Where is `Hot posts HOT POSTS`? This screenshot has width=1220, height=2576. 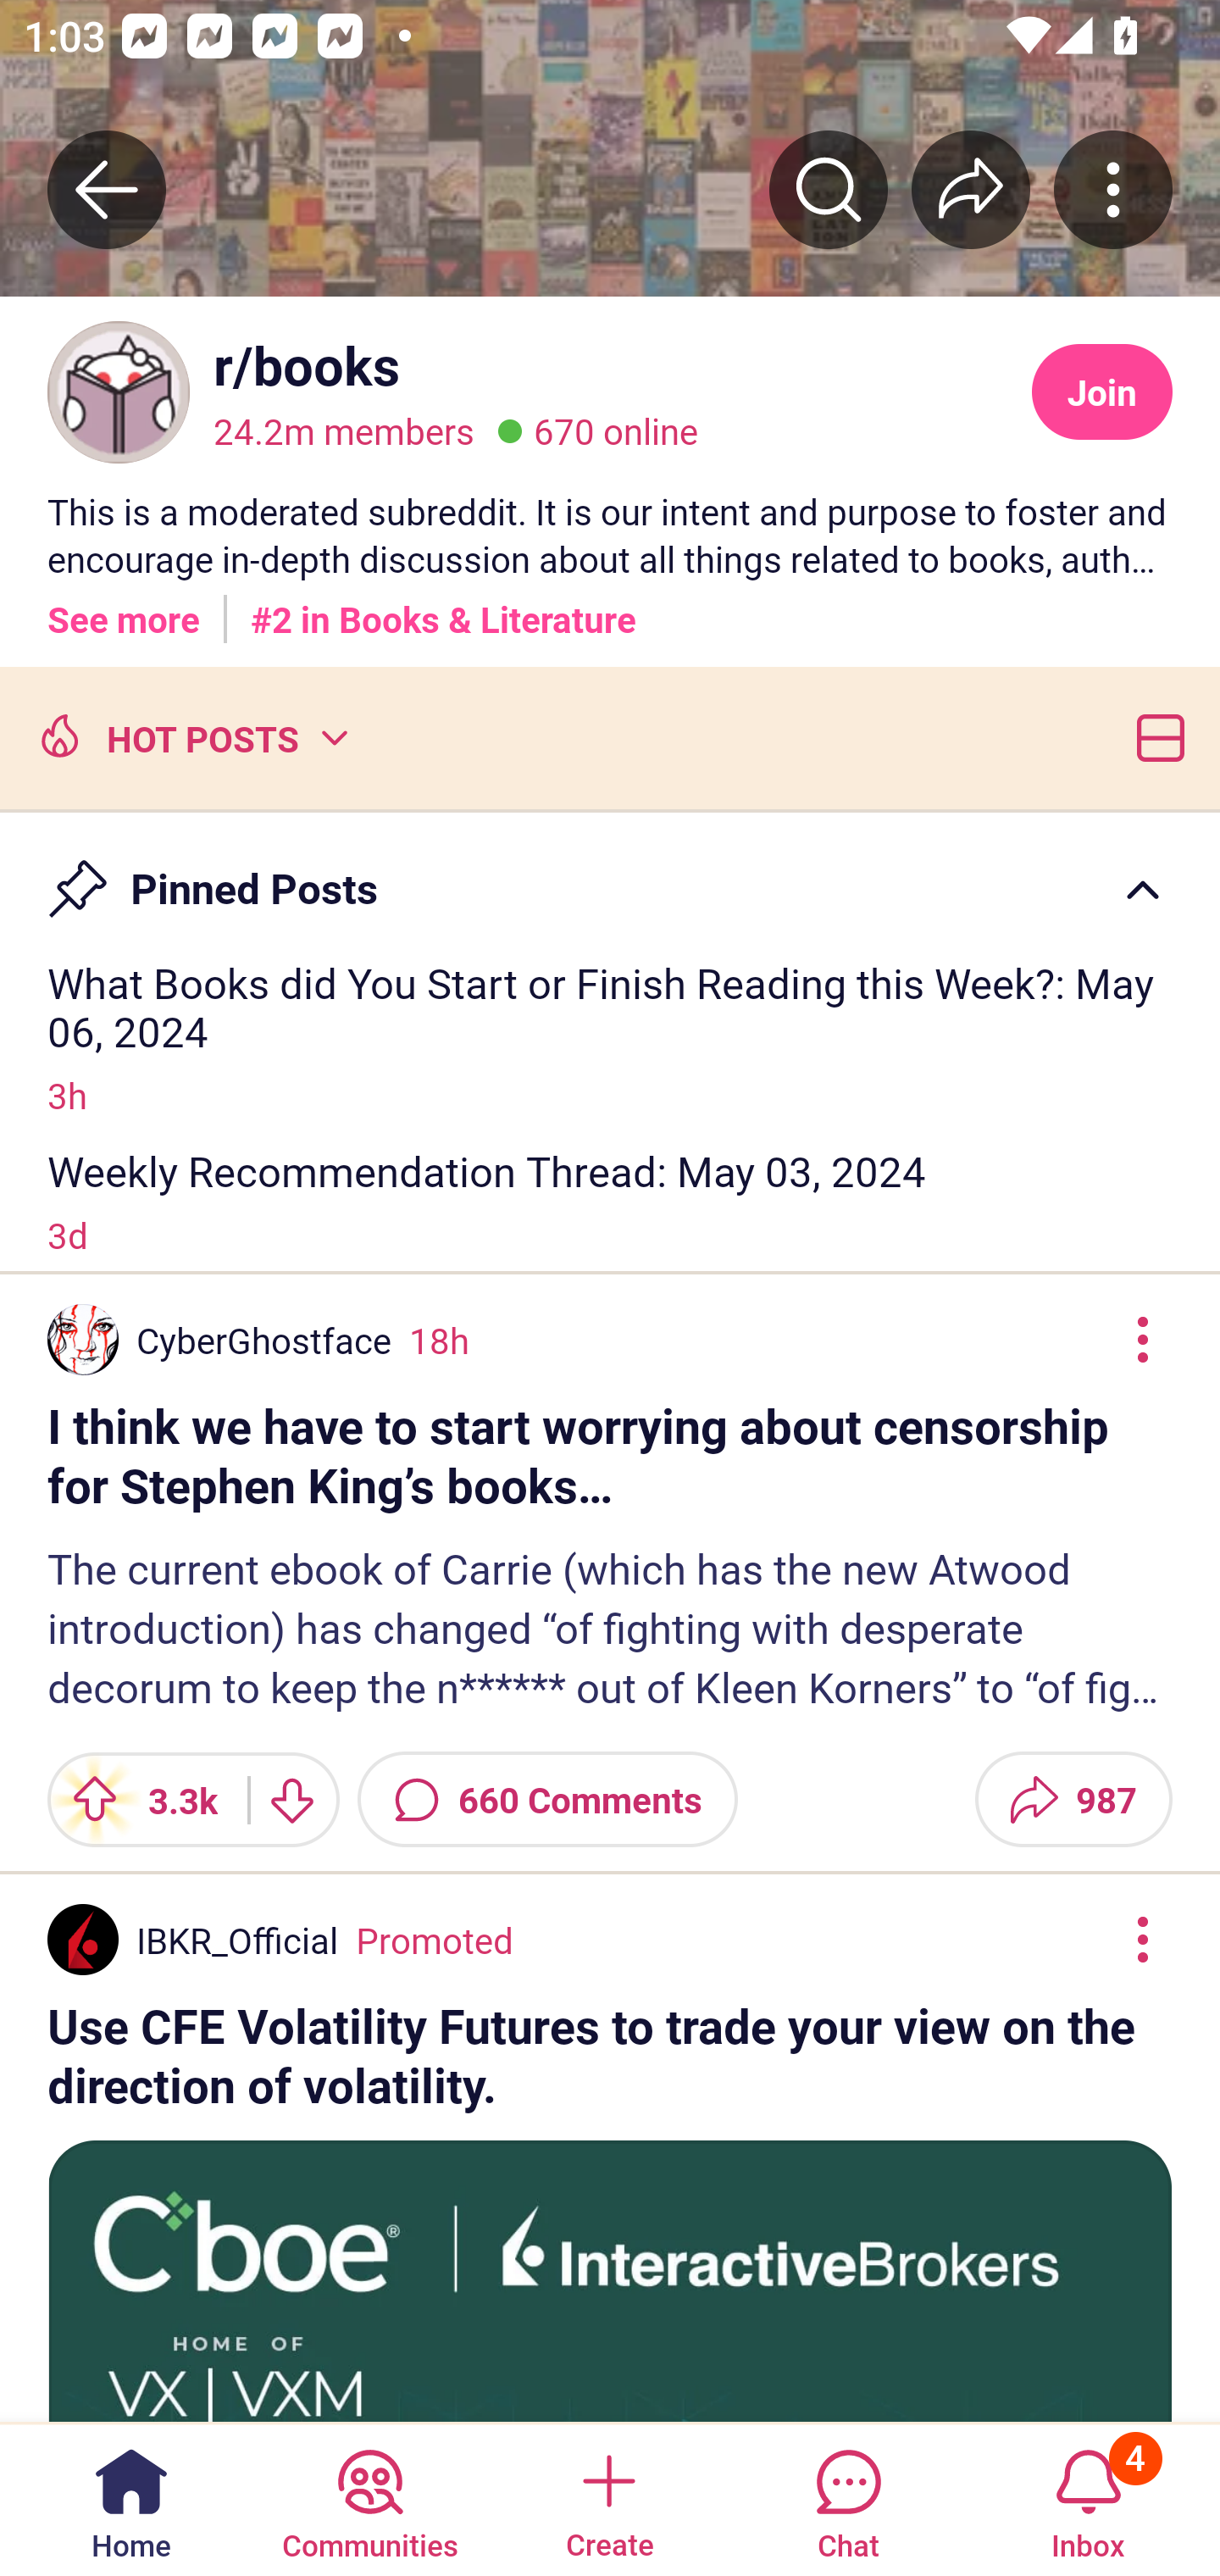
Hot posts HOT POSTS is located at coordinates (191, 736).